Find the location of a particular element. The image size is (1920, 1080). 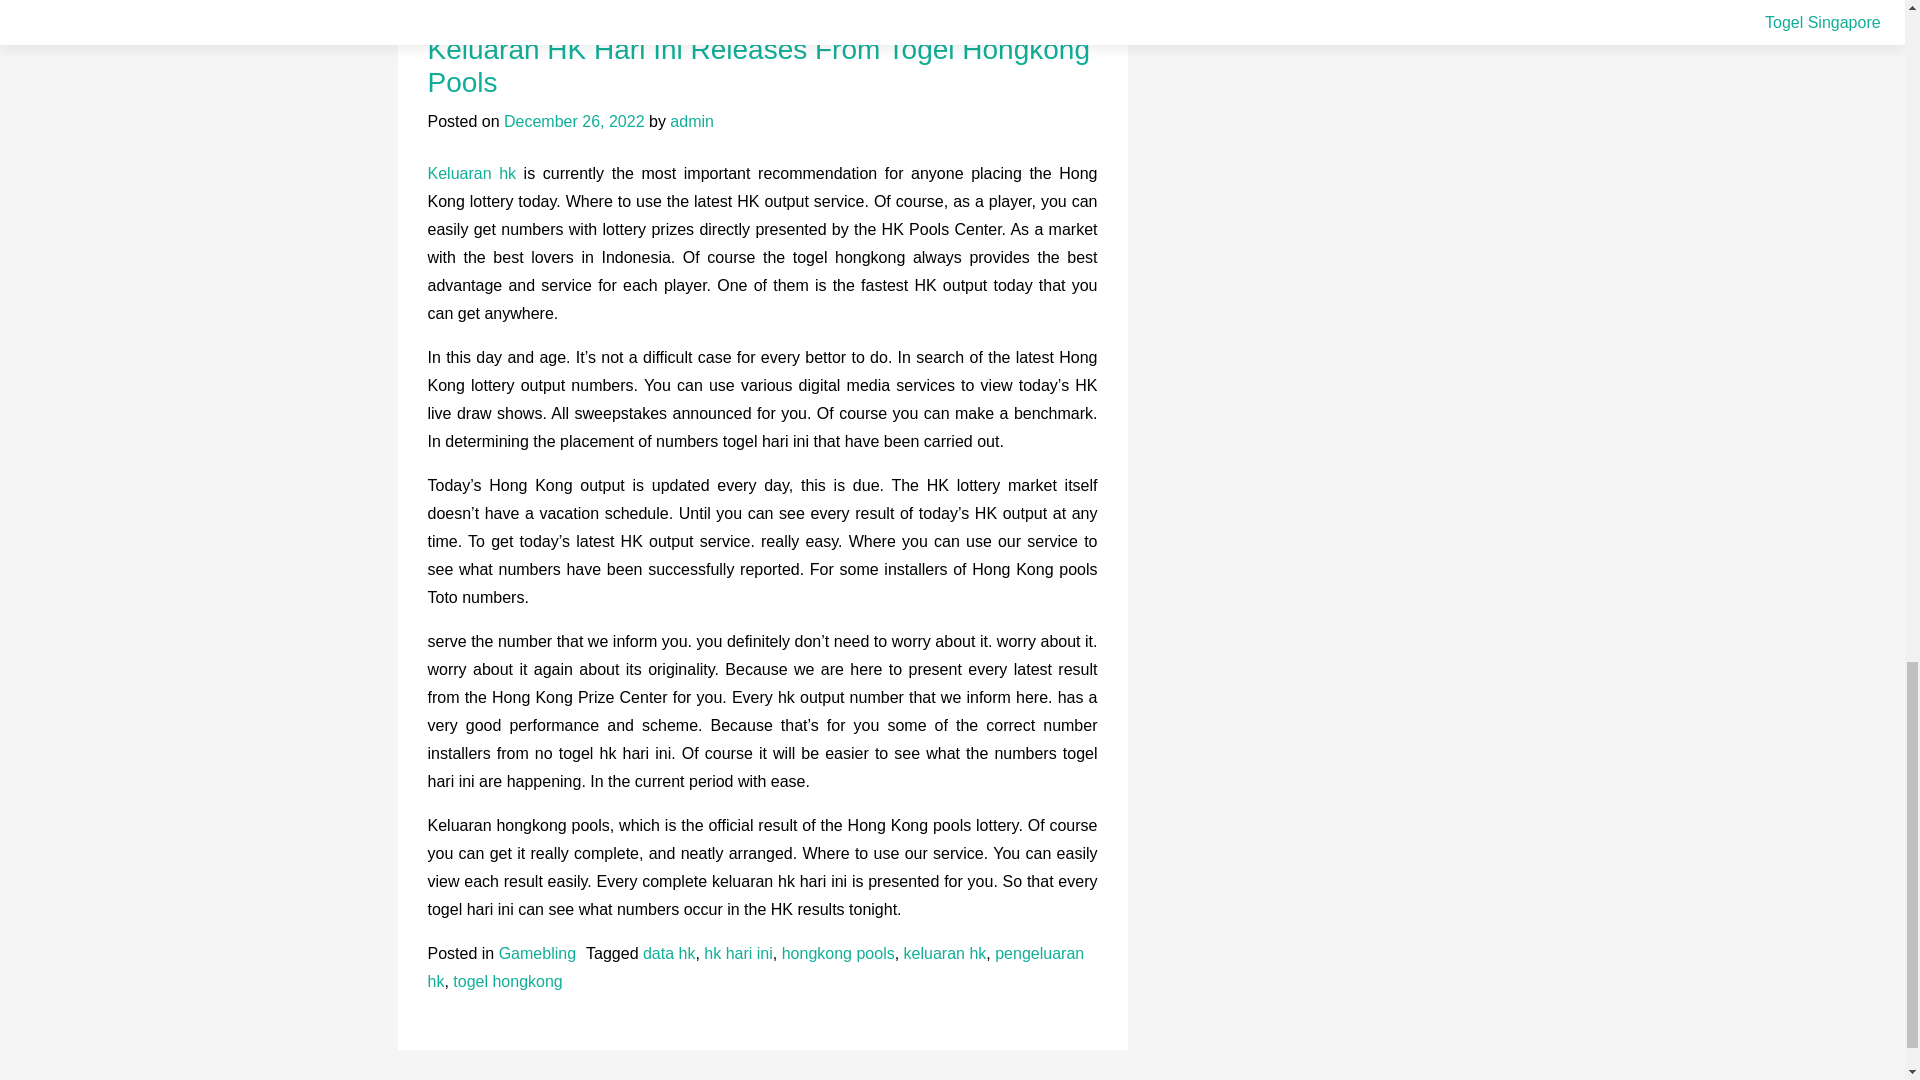

data hk is located at coordinates (669, 954).